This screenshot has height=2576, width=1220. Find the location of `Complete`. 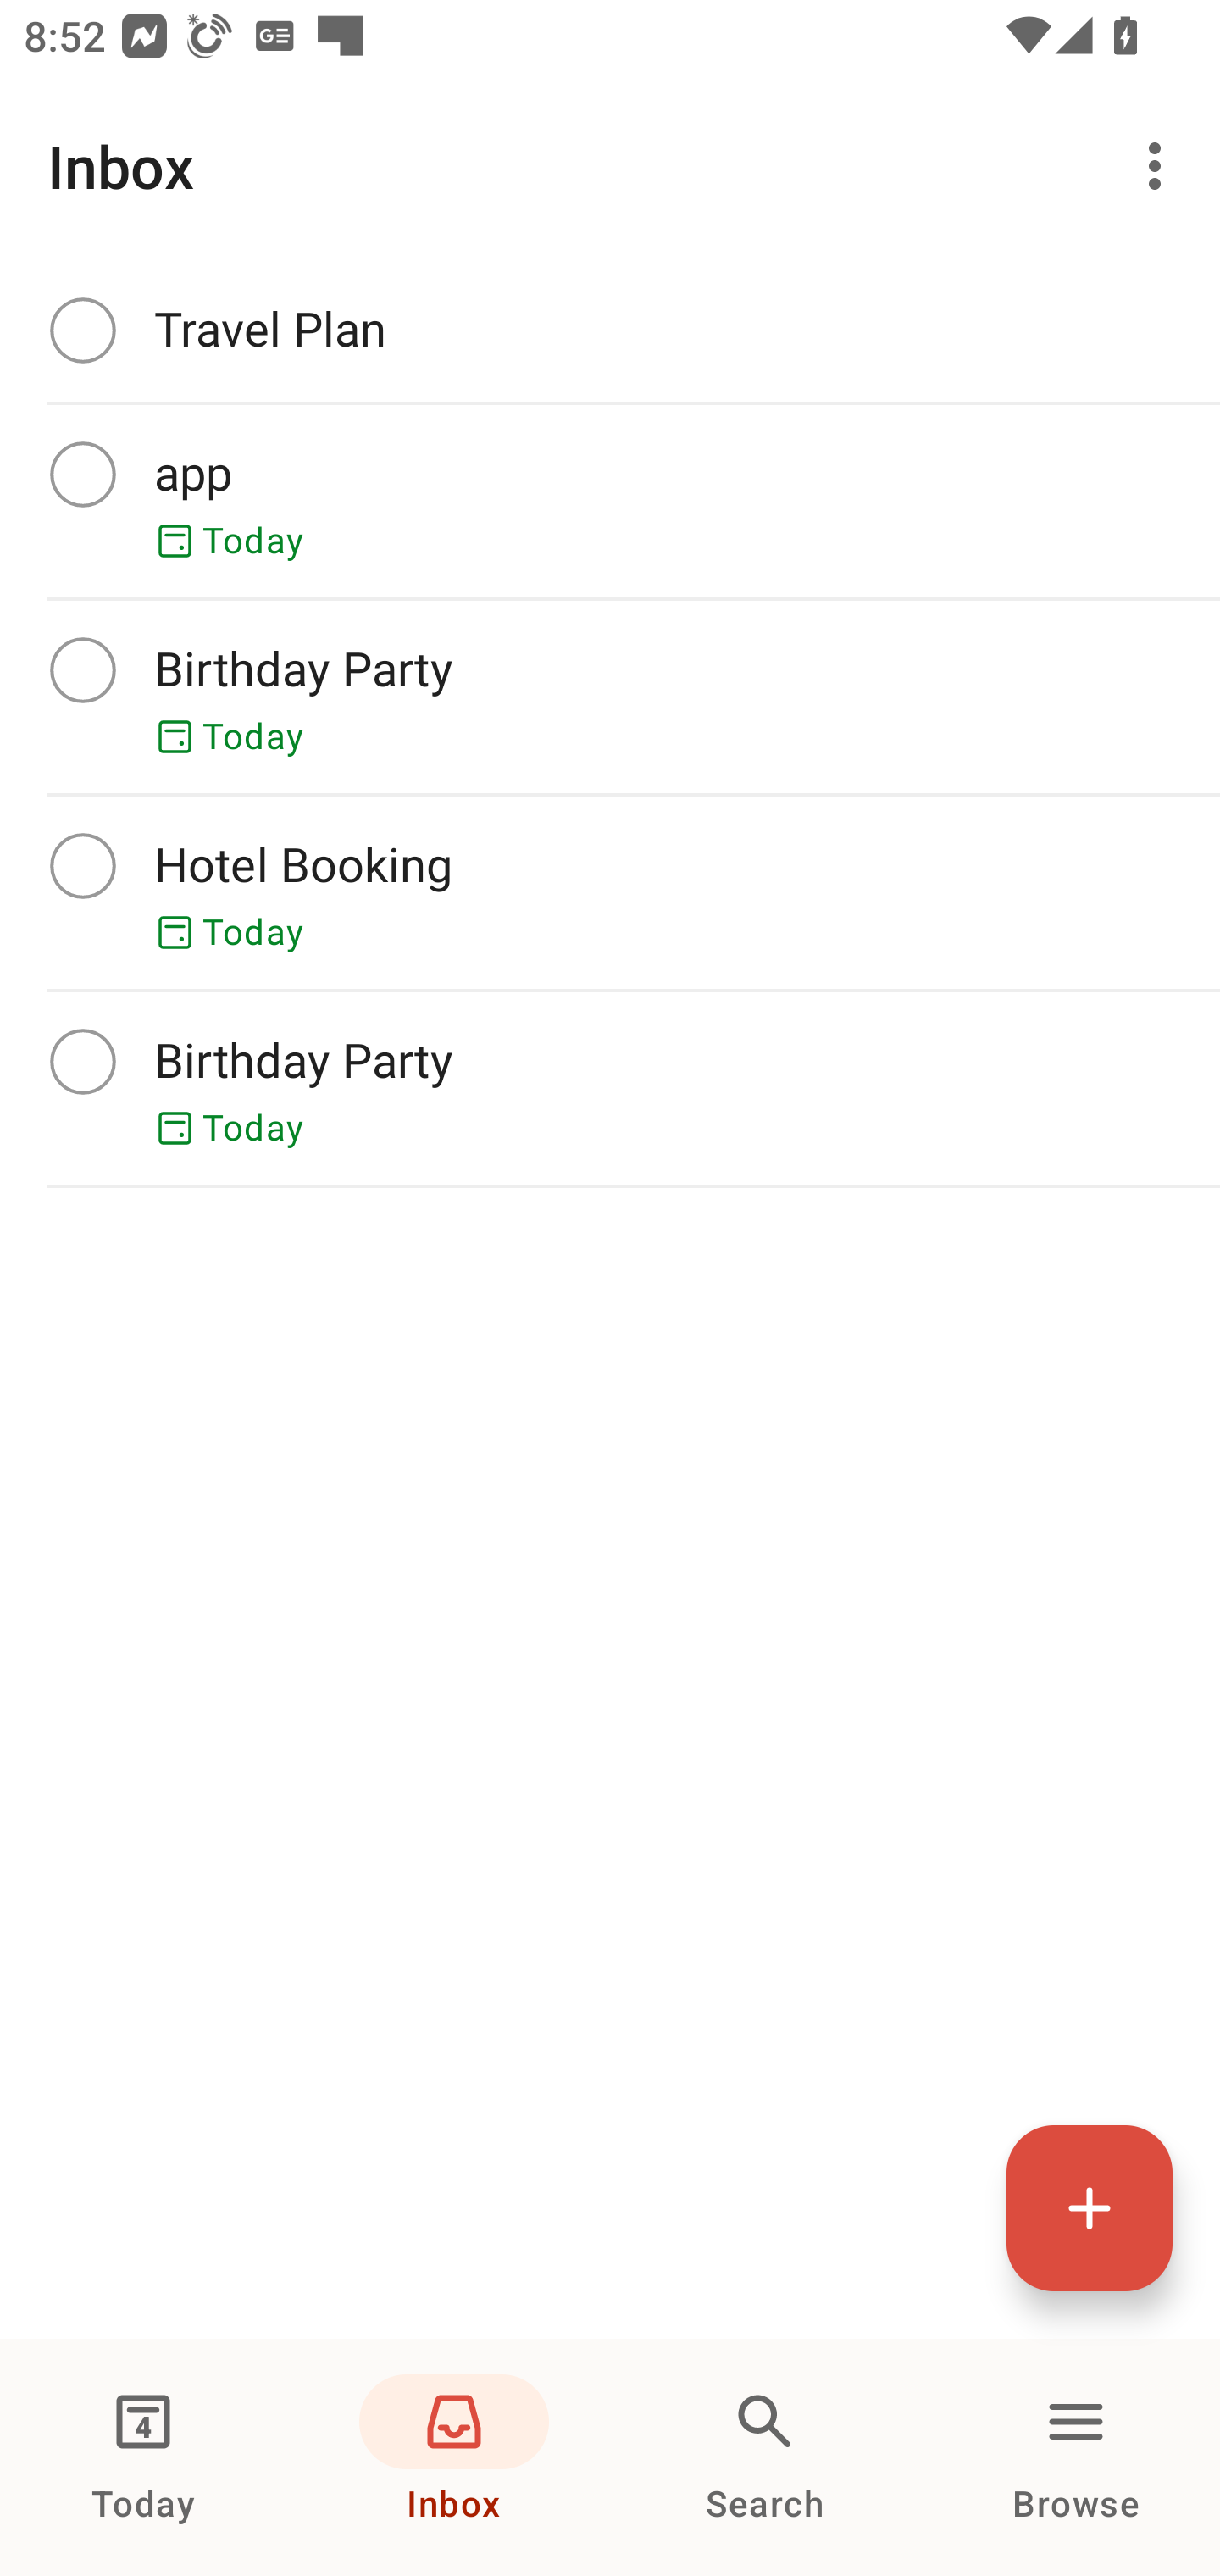

Complete is located at coordinates (82, 865).